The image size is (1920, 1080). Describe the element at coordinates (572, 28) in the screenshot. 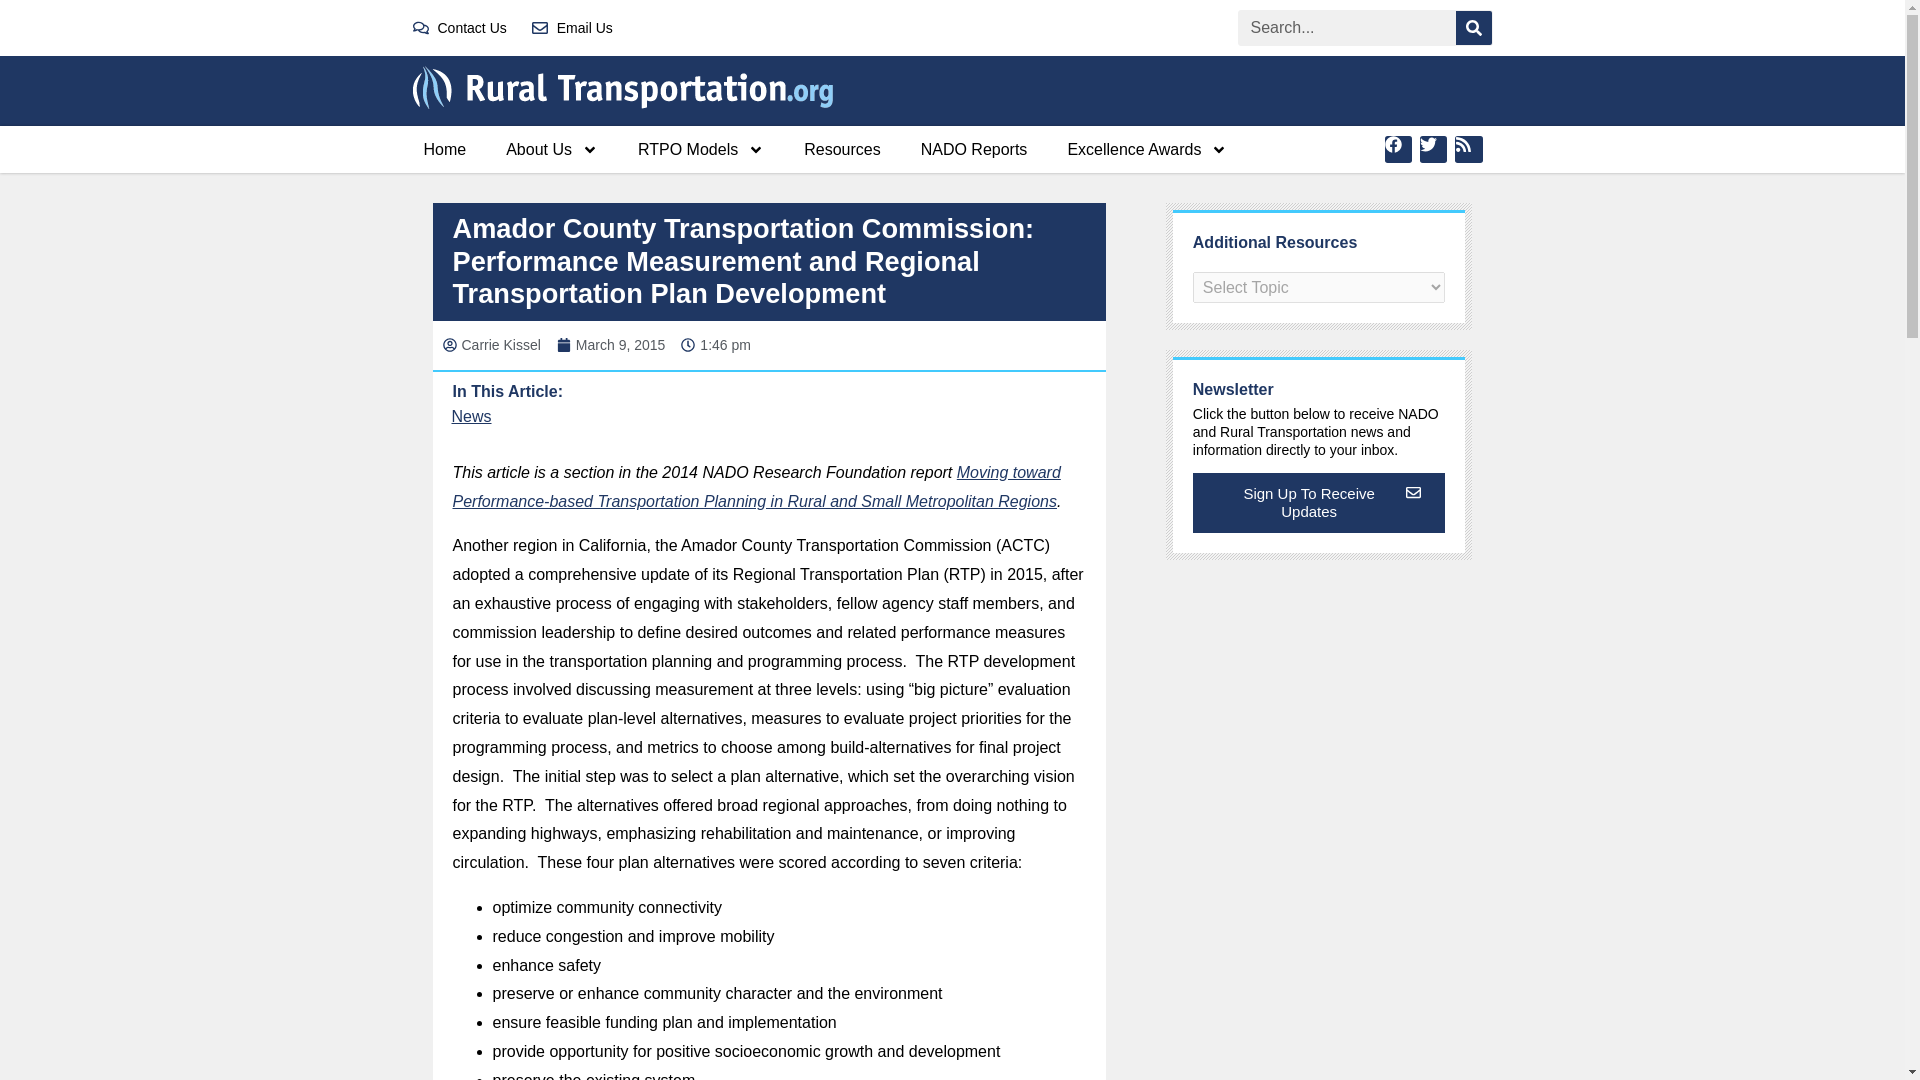

I see `Email Us` at that location.